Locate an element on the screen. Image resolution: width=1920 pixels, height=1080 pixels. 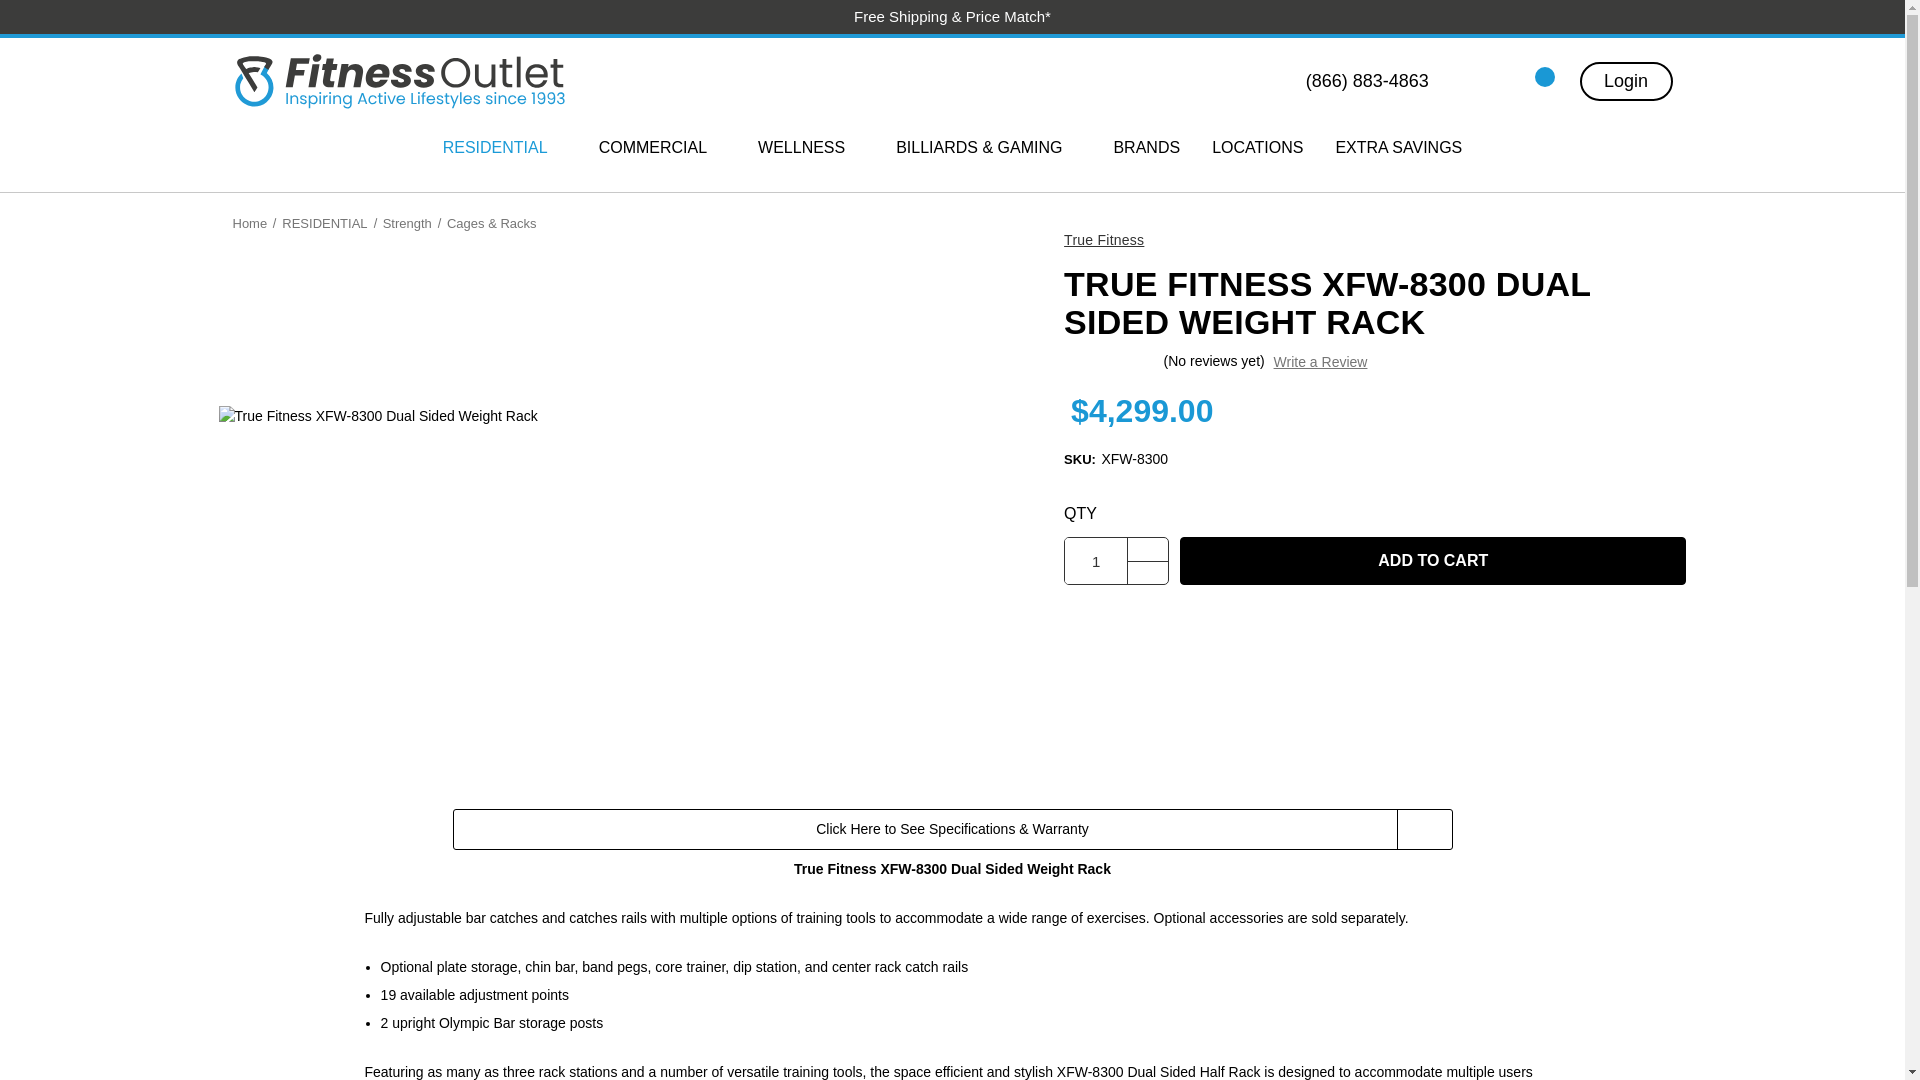
True Fitness XFW-8300 Dual Sided Weight Rack is located at coordinates (620, 416).